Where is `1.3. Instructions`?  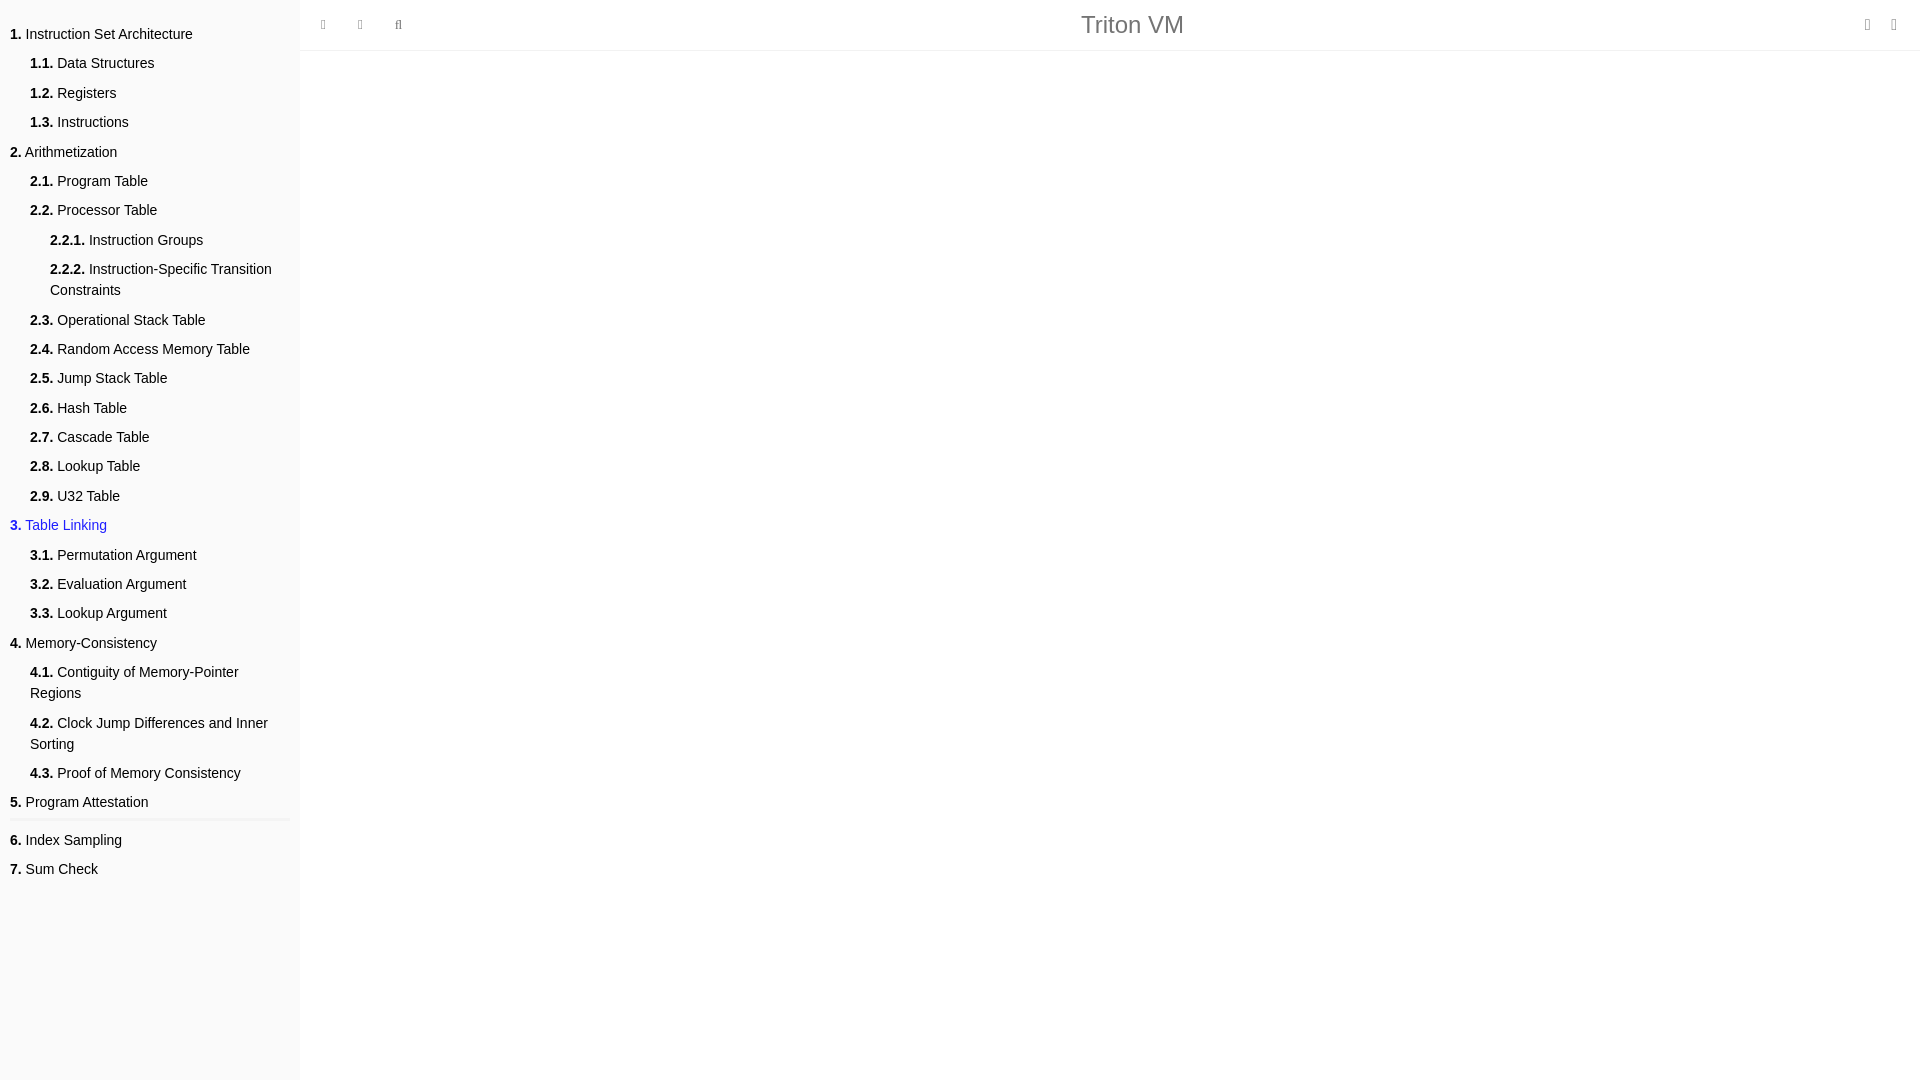
1.3. Instructions is located at coordinates (79, 122).